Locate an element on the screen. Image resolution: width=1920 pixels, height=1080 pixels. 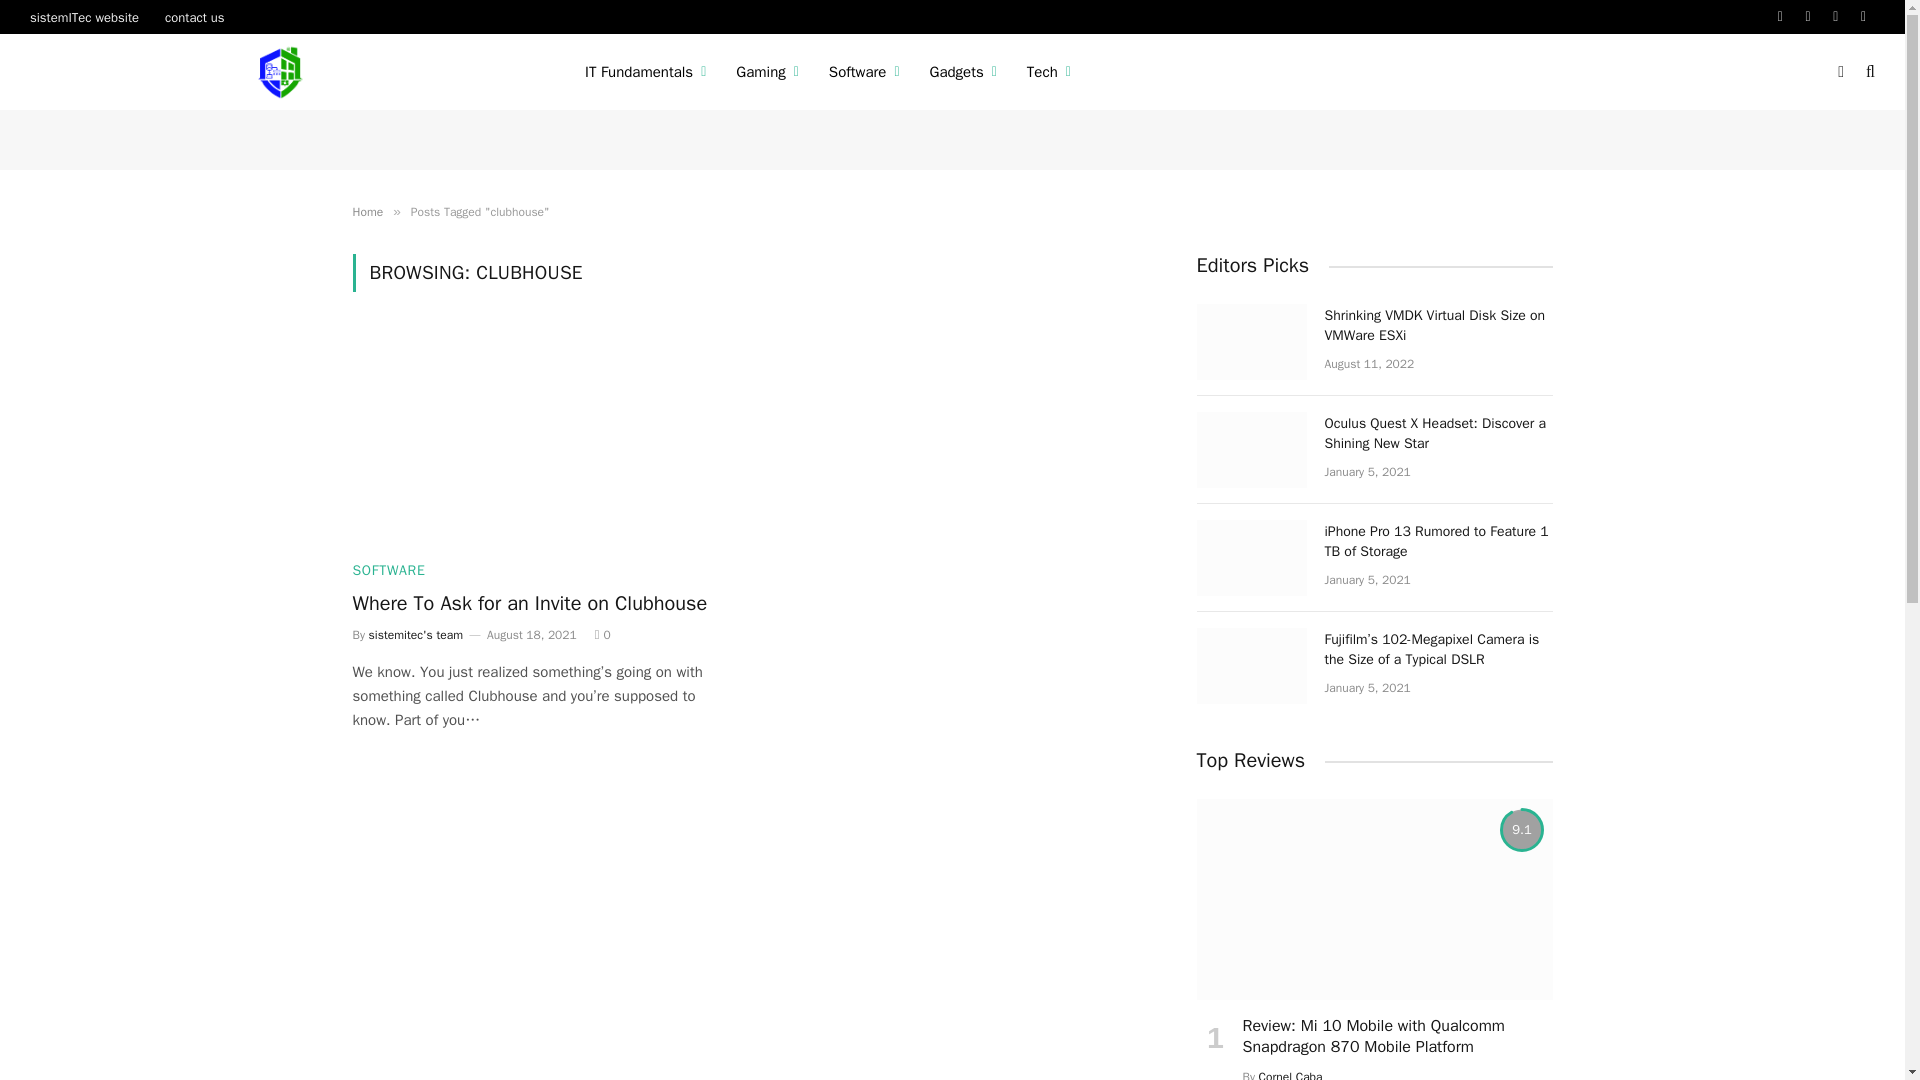
contact us is located at coordinates (194, 16).